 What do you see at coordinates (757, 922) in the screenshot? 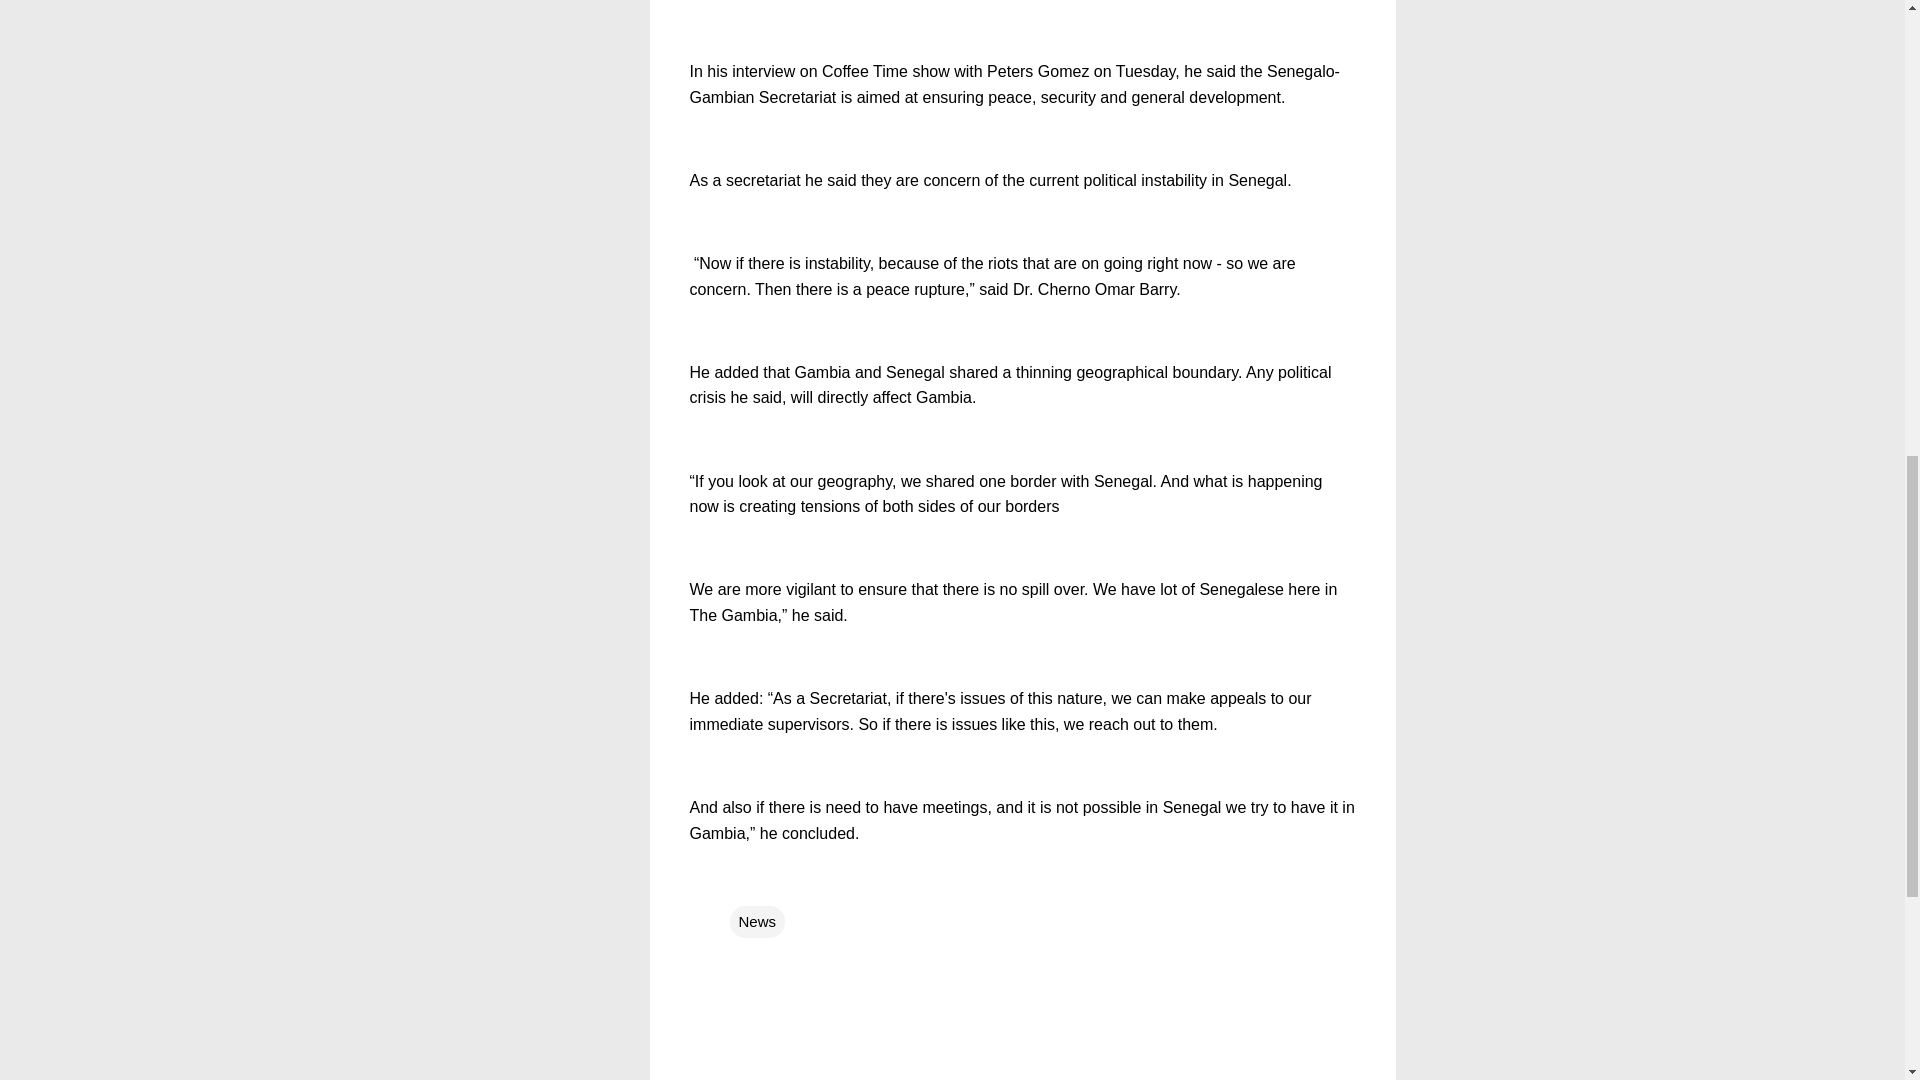
I see `News` at bounding box center [757, 922].